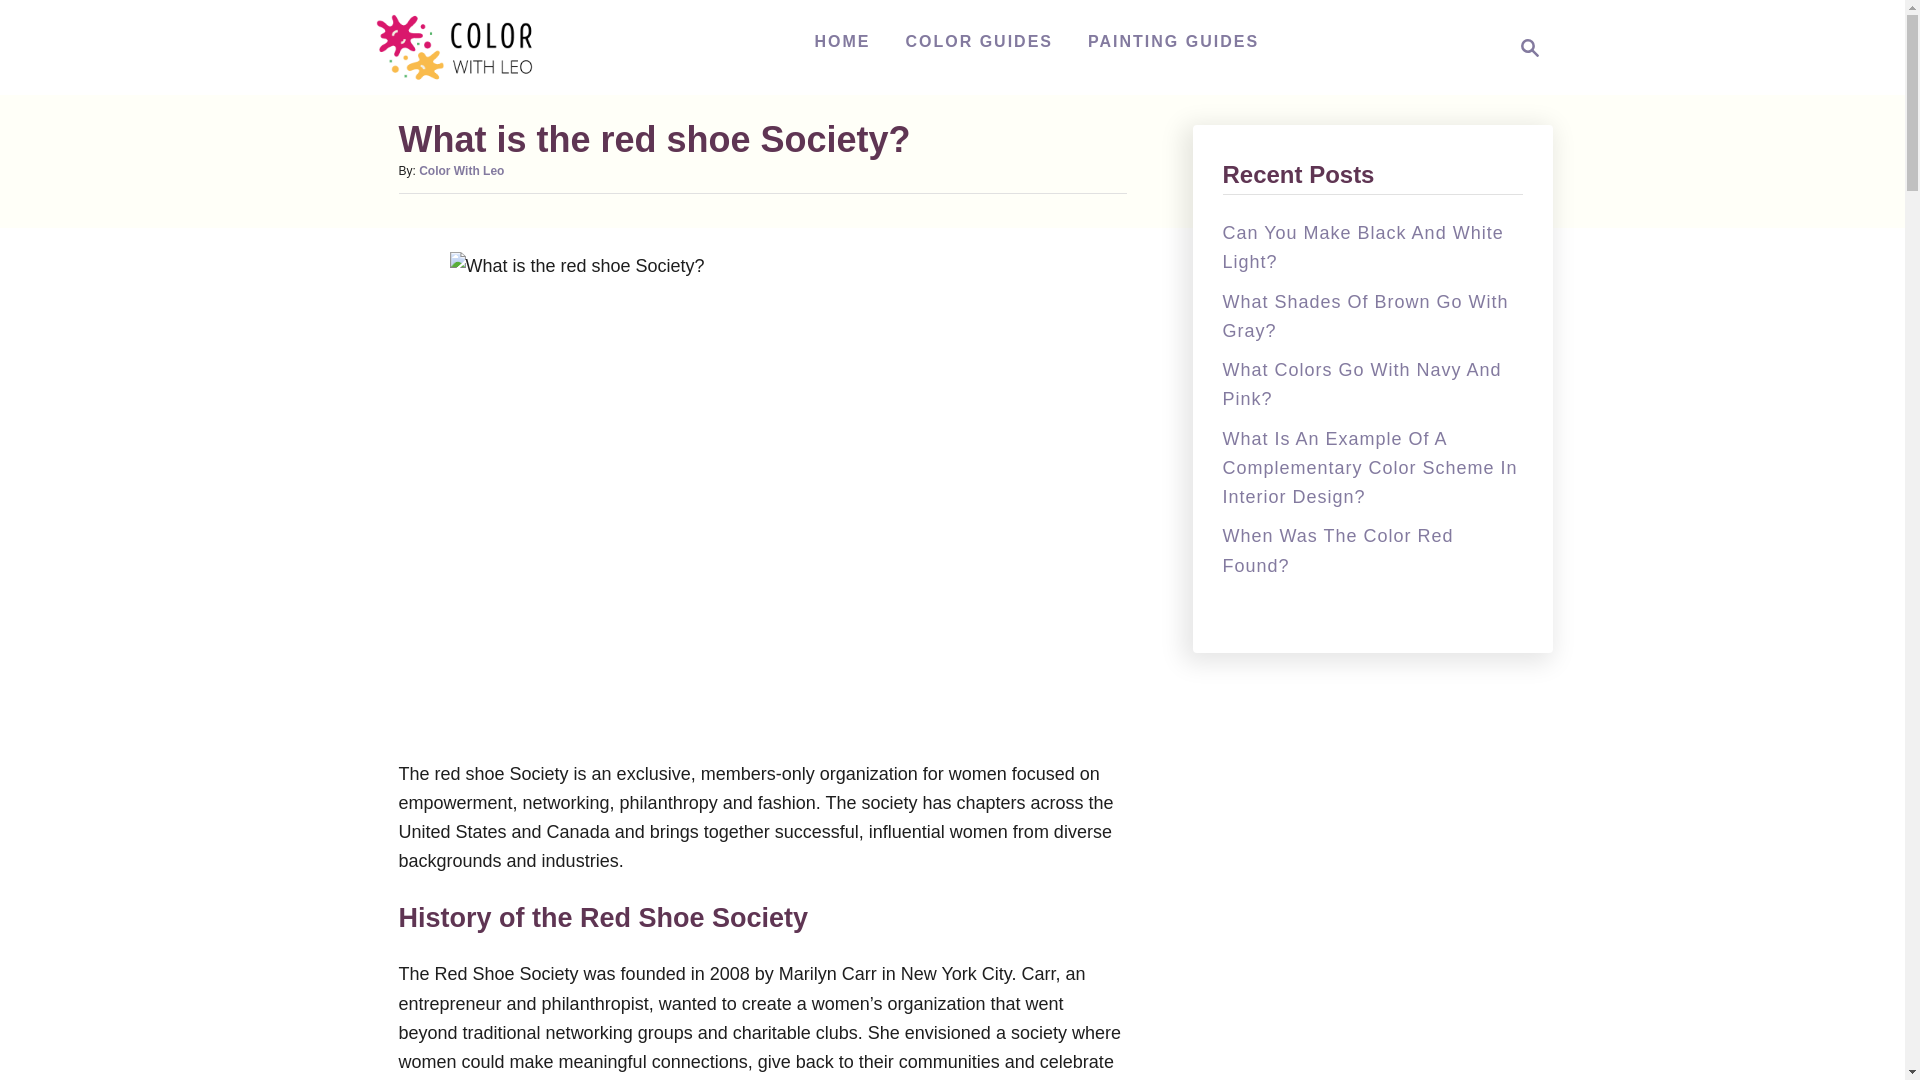 Image resolution: width=1920 pixels, height=1080 pixels. Describe the element at coordinates (1337, 550) in the screenshot. I see `When Was The Color Red Found?` at that location.